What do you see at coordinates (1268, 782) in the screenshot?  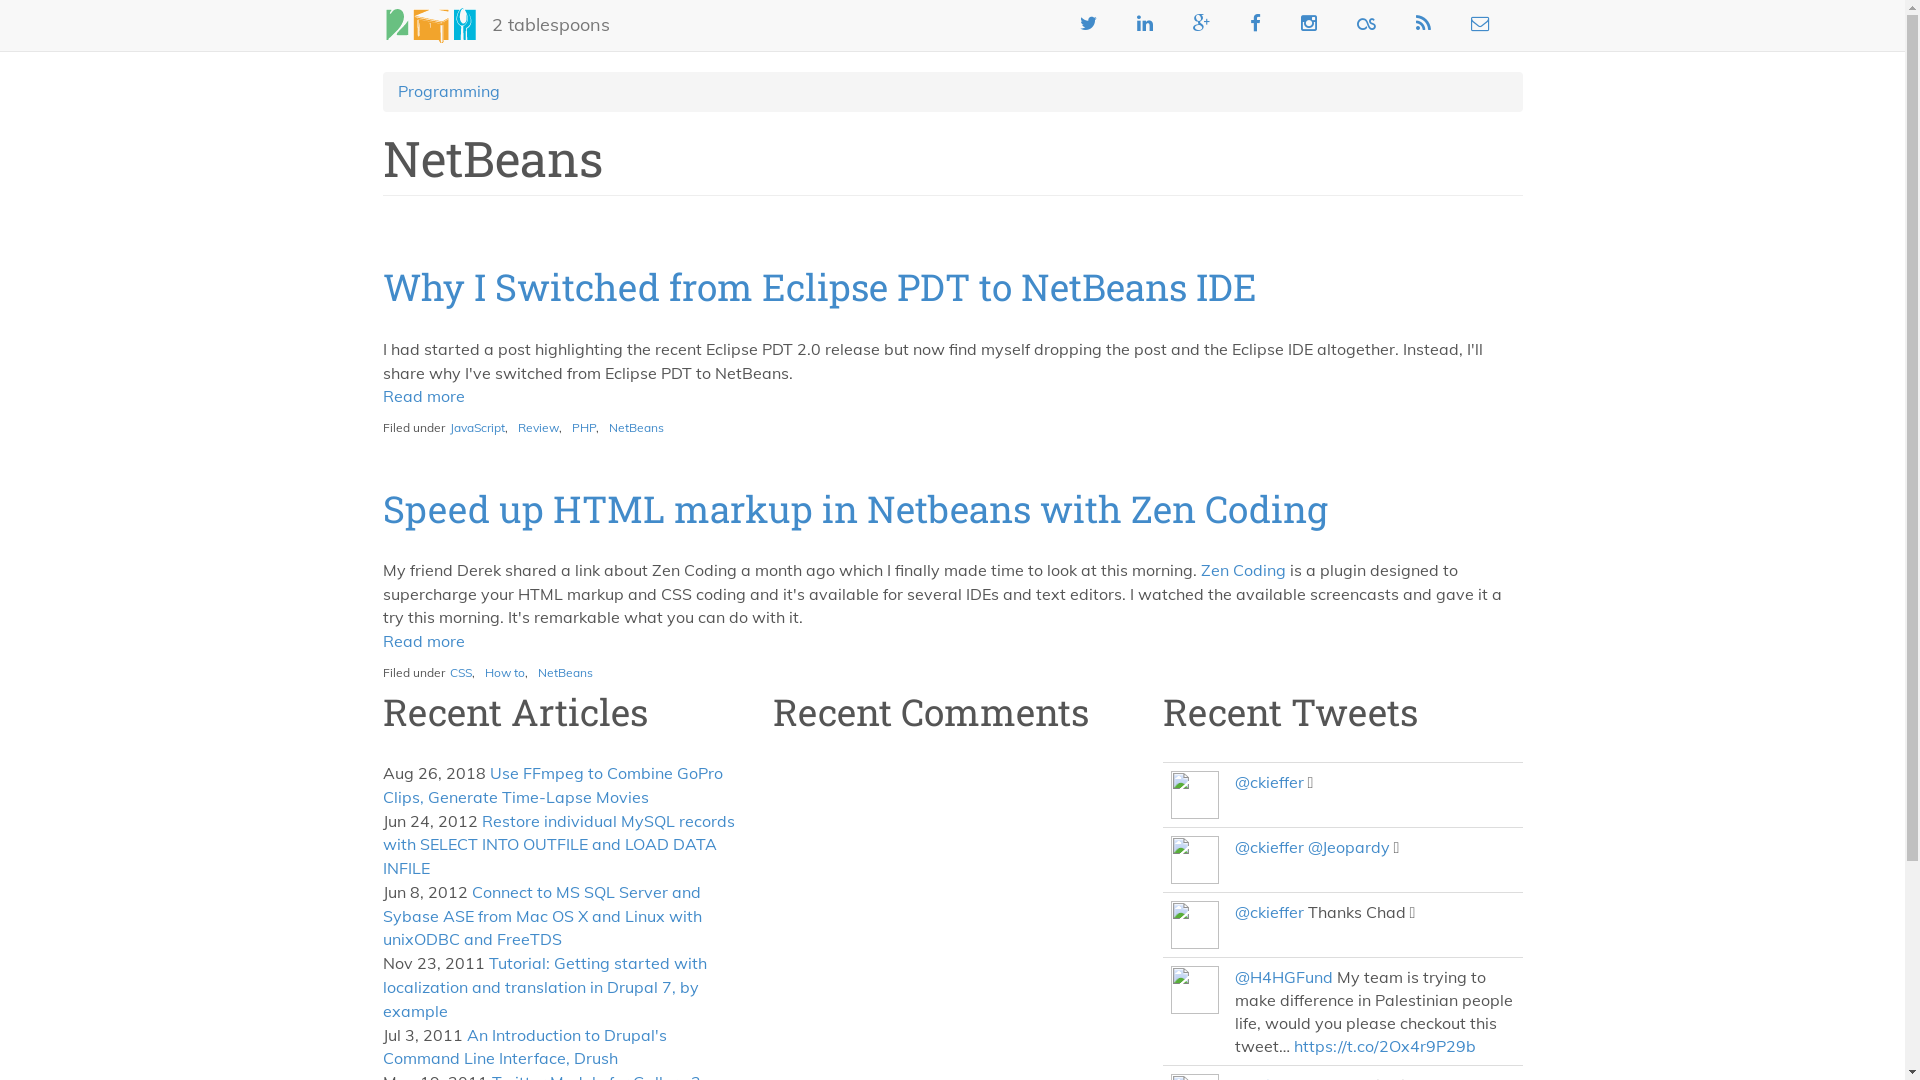 I see `@ckieffer` at bounding box center [1268, 782].